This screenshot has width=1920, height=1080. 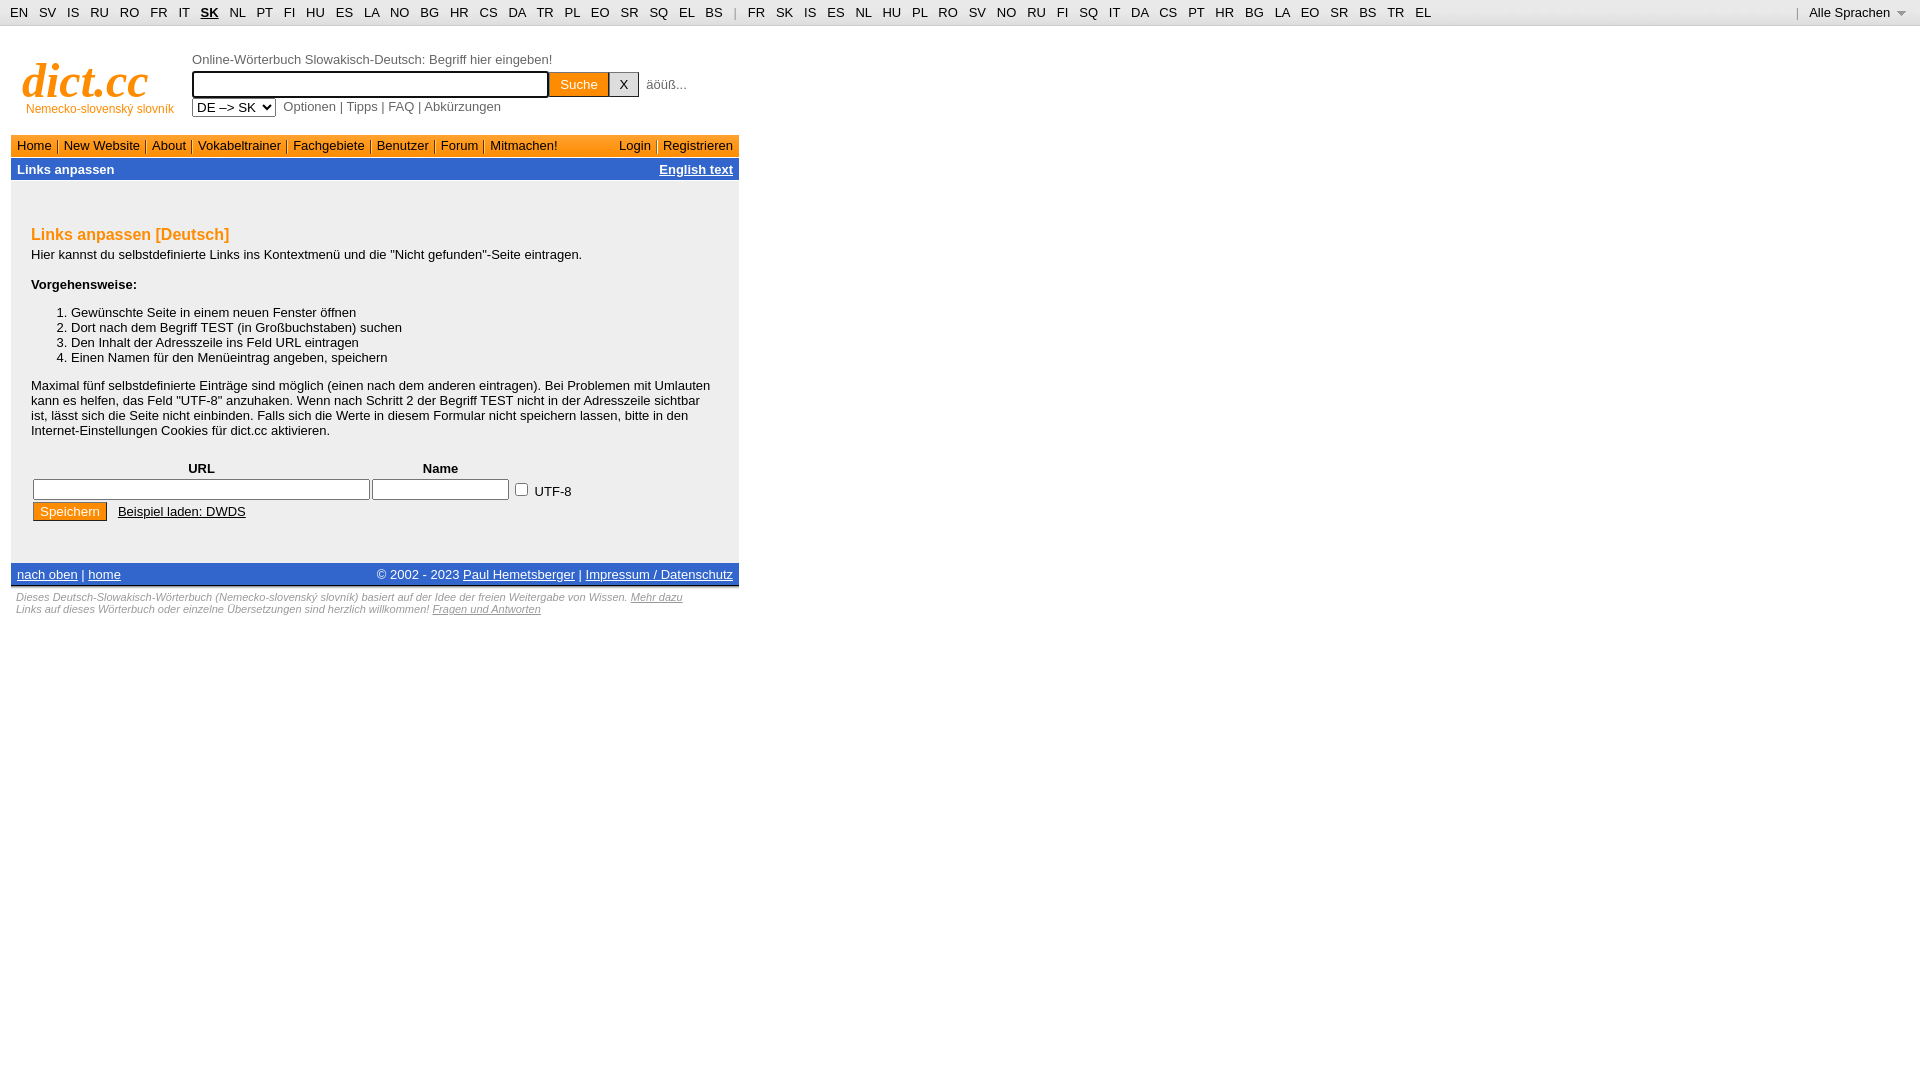 I want to click on SR, so click(x=1339, y=12).